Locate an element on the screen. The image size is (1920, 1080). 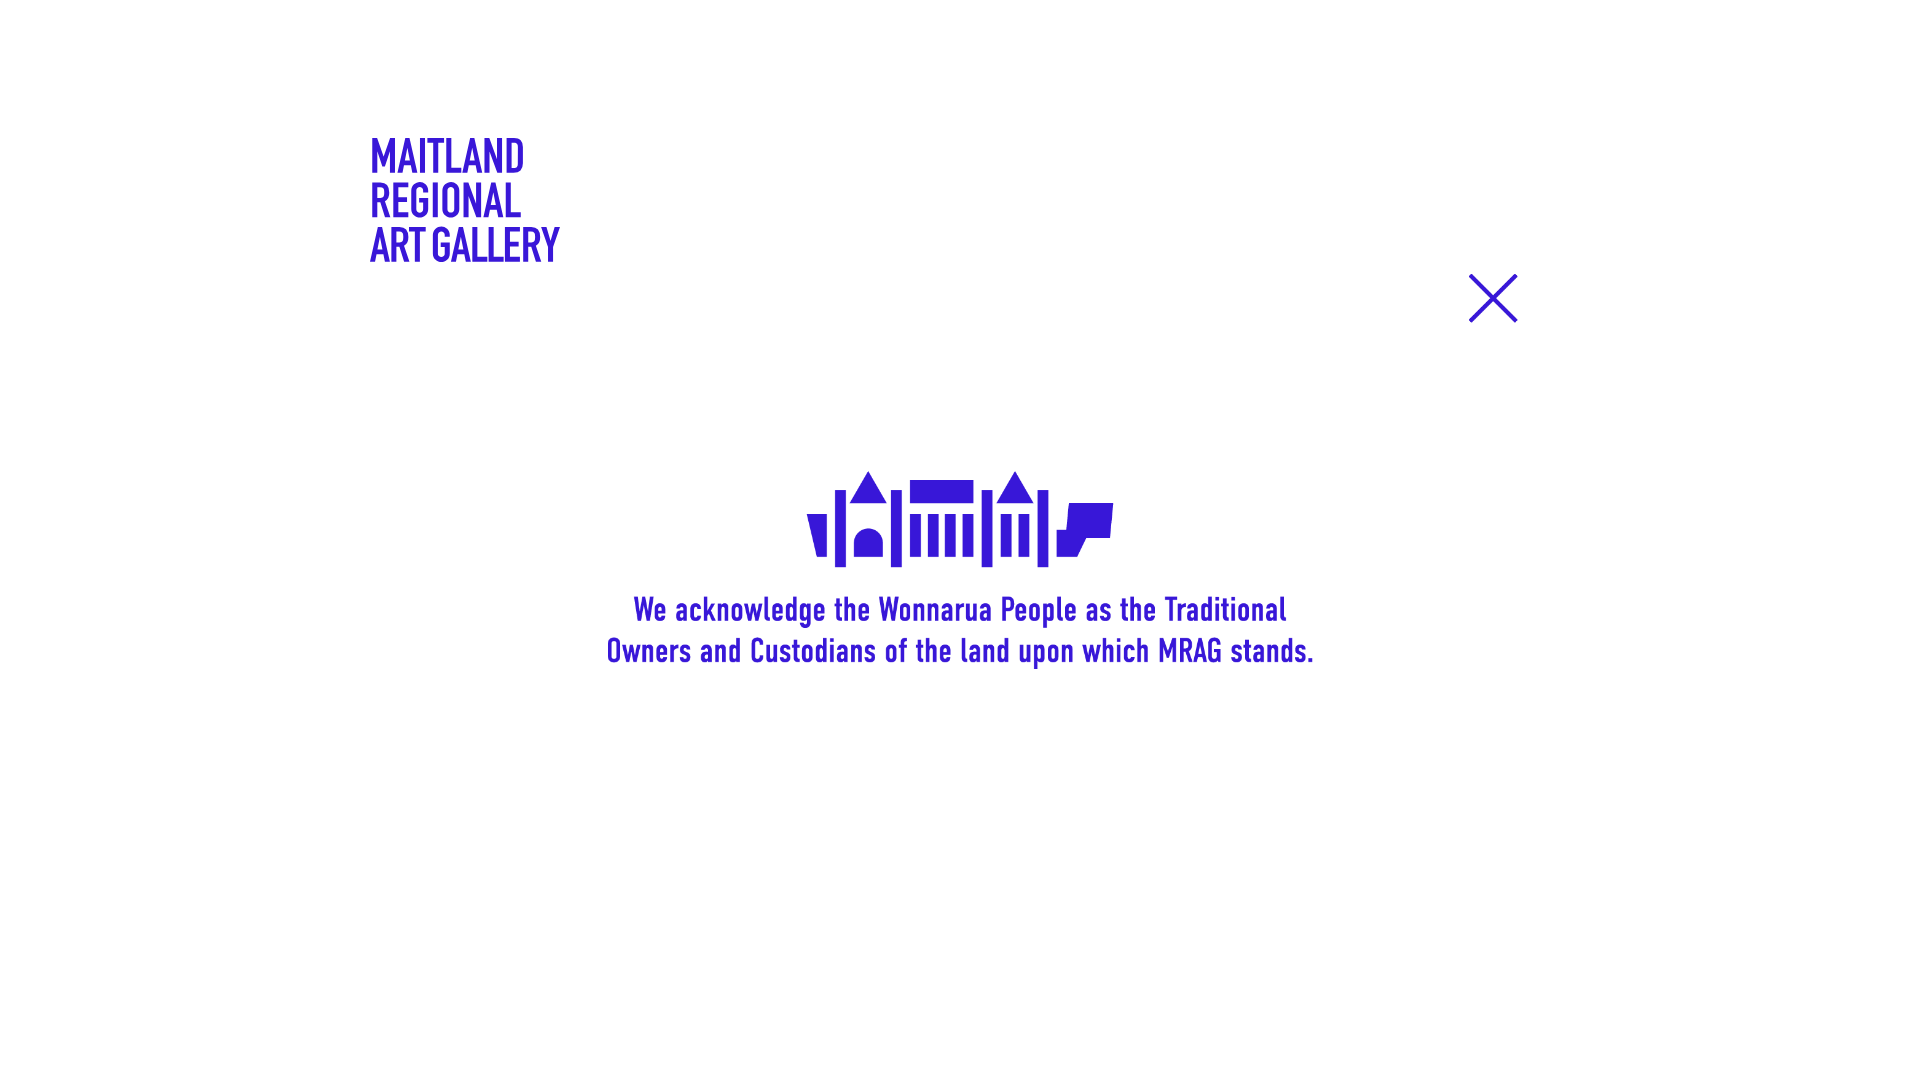
Art Videos is located at coordinates (421, 514).